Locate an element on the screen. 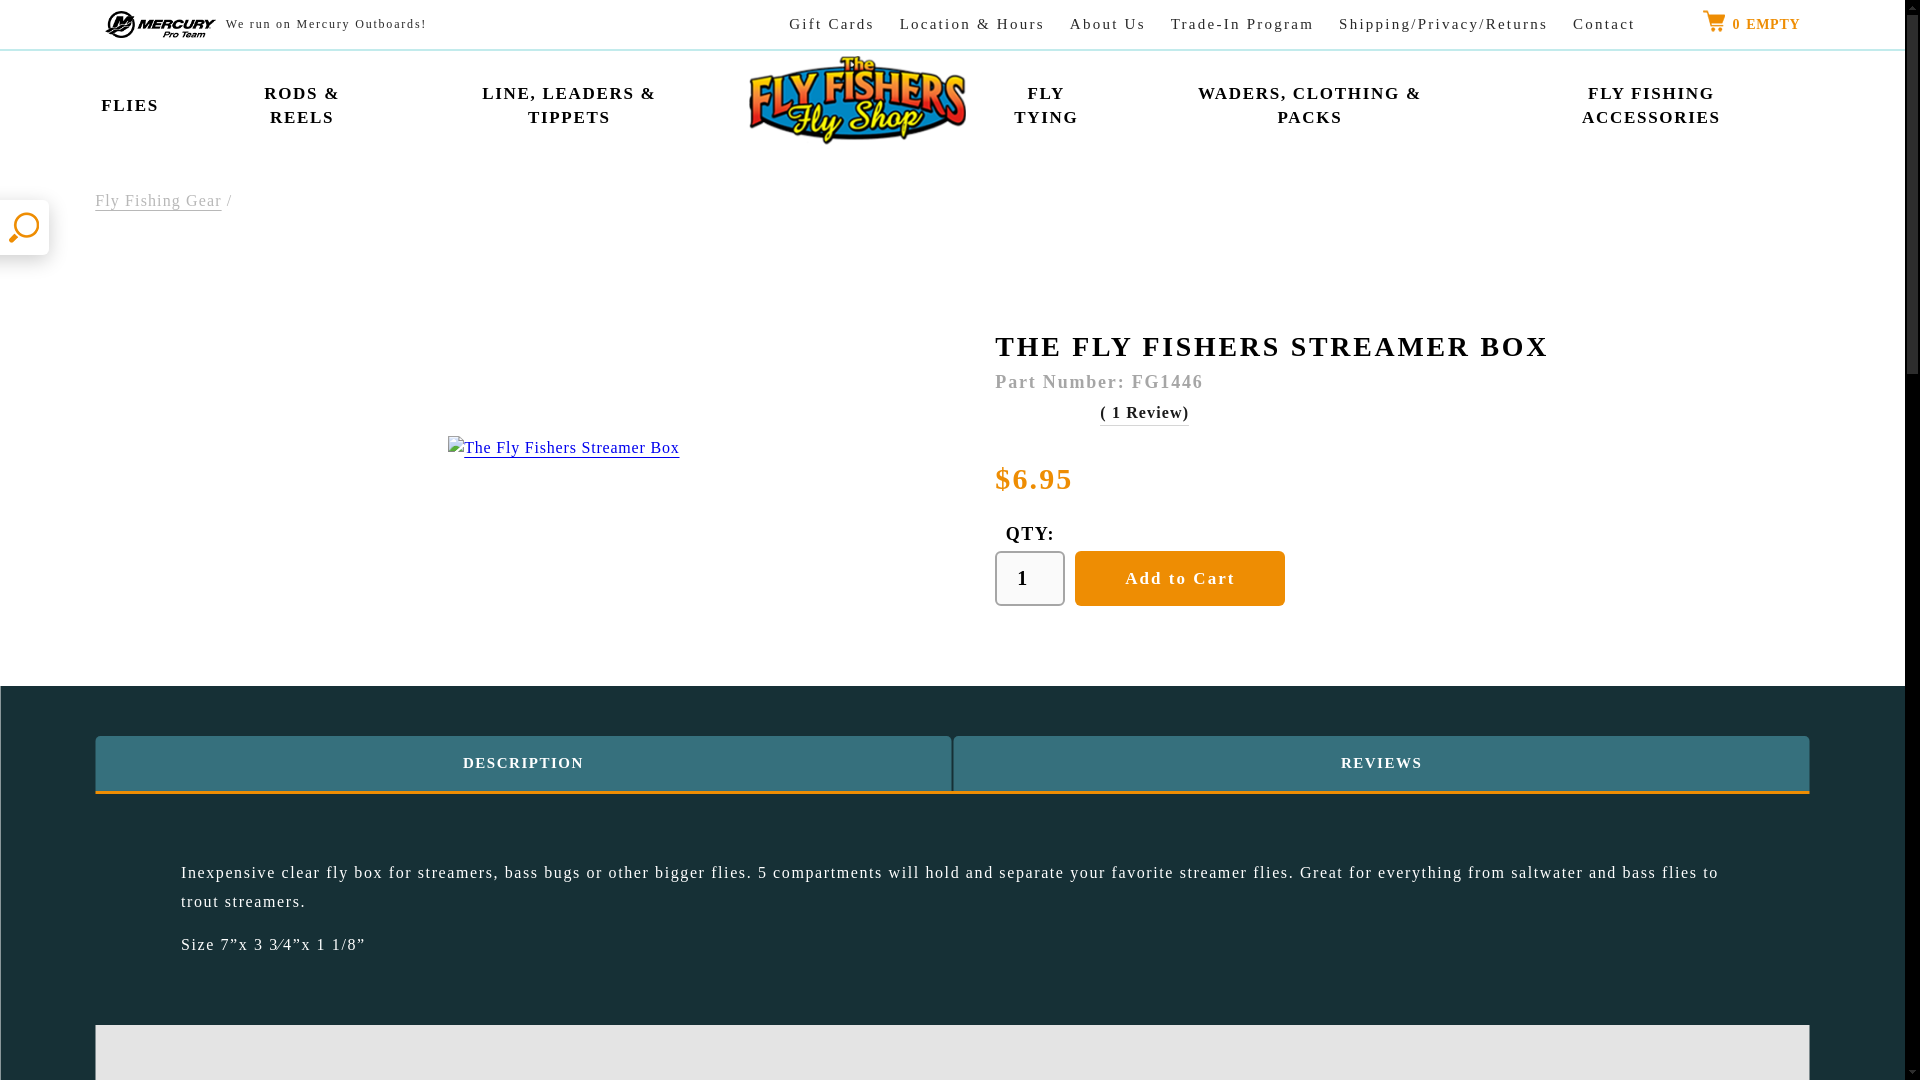 Image resolution: width=1920 pixels, height=1080 pixels. Contact is located at coordinates (1604, 24).